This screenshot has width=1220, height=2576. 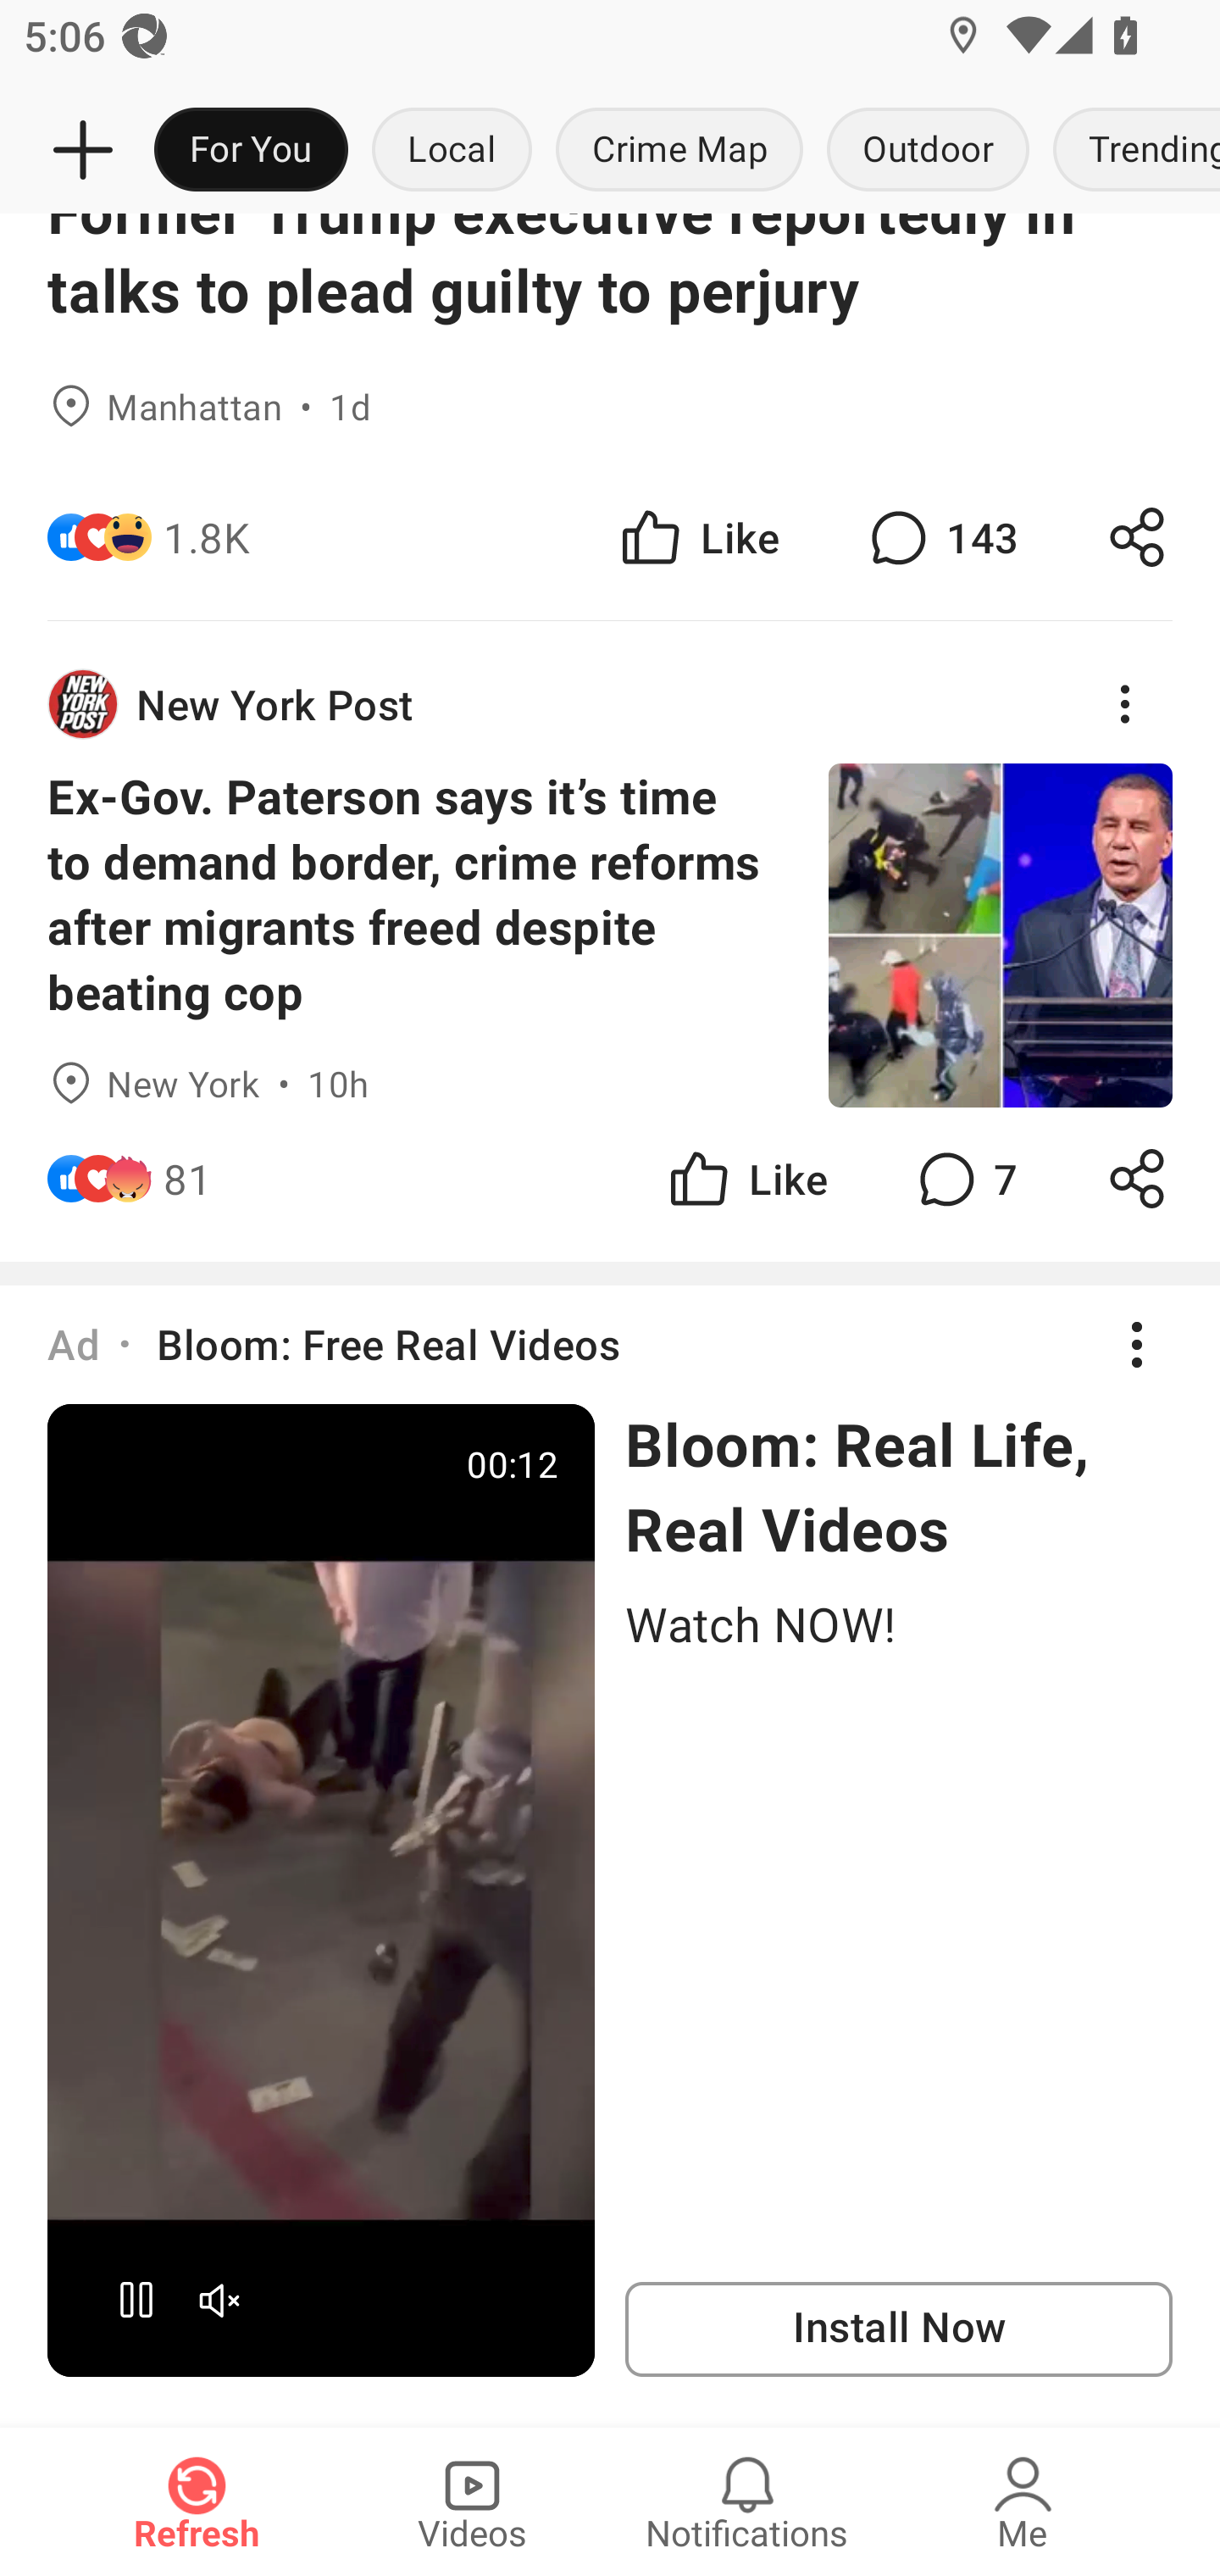 What do you see at coordinates (964, 1178) in the screenshot?
I see `7` at bounding box center [964, 1178].